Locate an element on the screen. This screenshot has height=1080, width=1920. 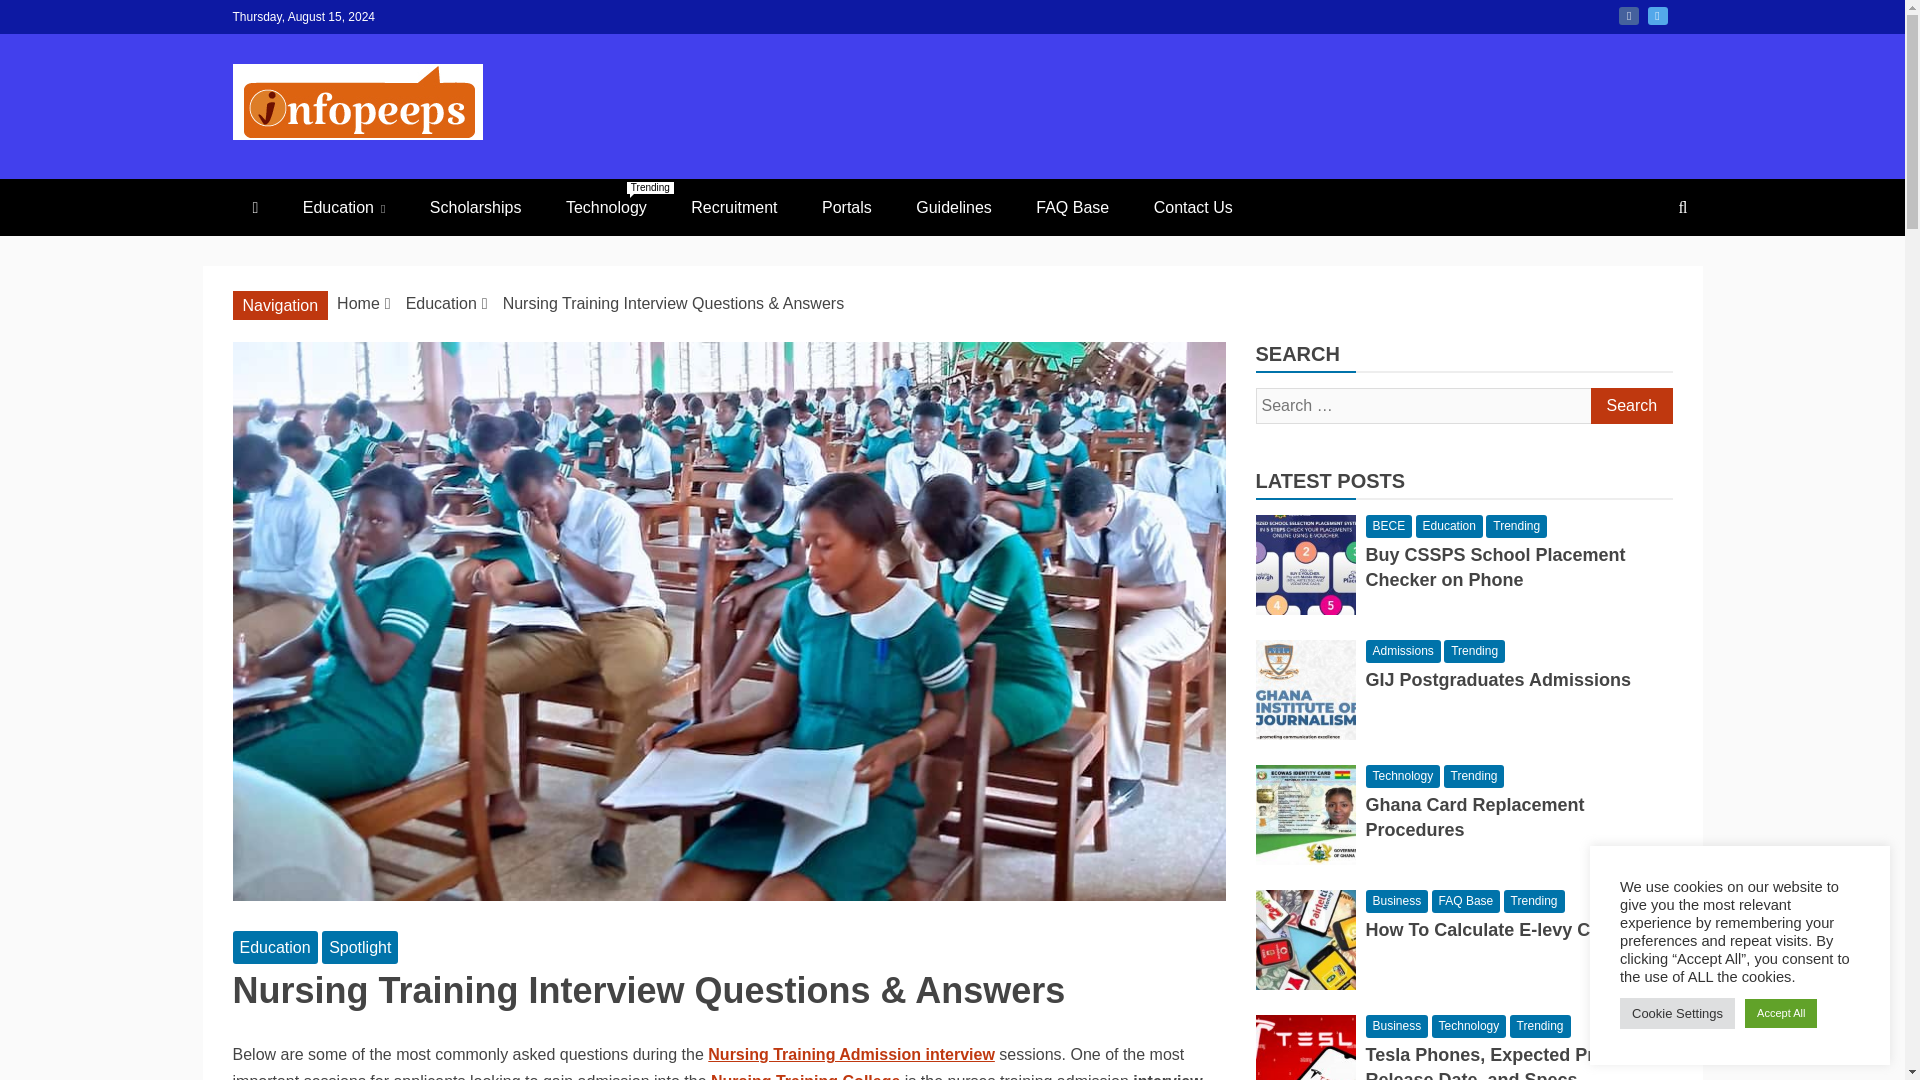
Nursing Training College is located at coordinates (1630, 406).